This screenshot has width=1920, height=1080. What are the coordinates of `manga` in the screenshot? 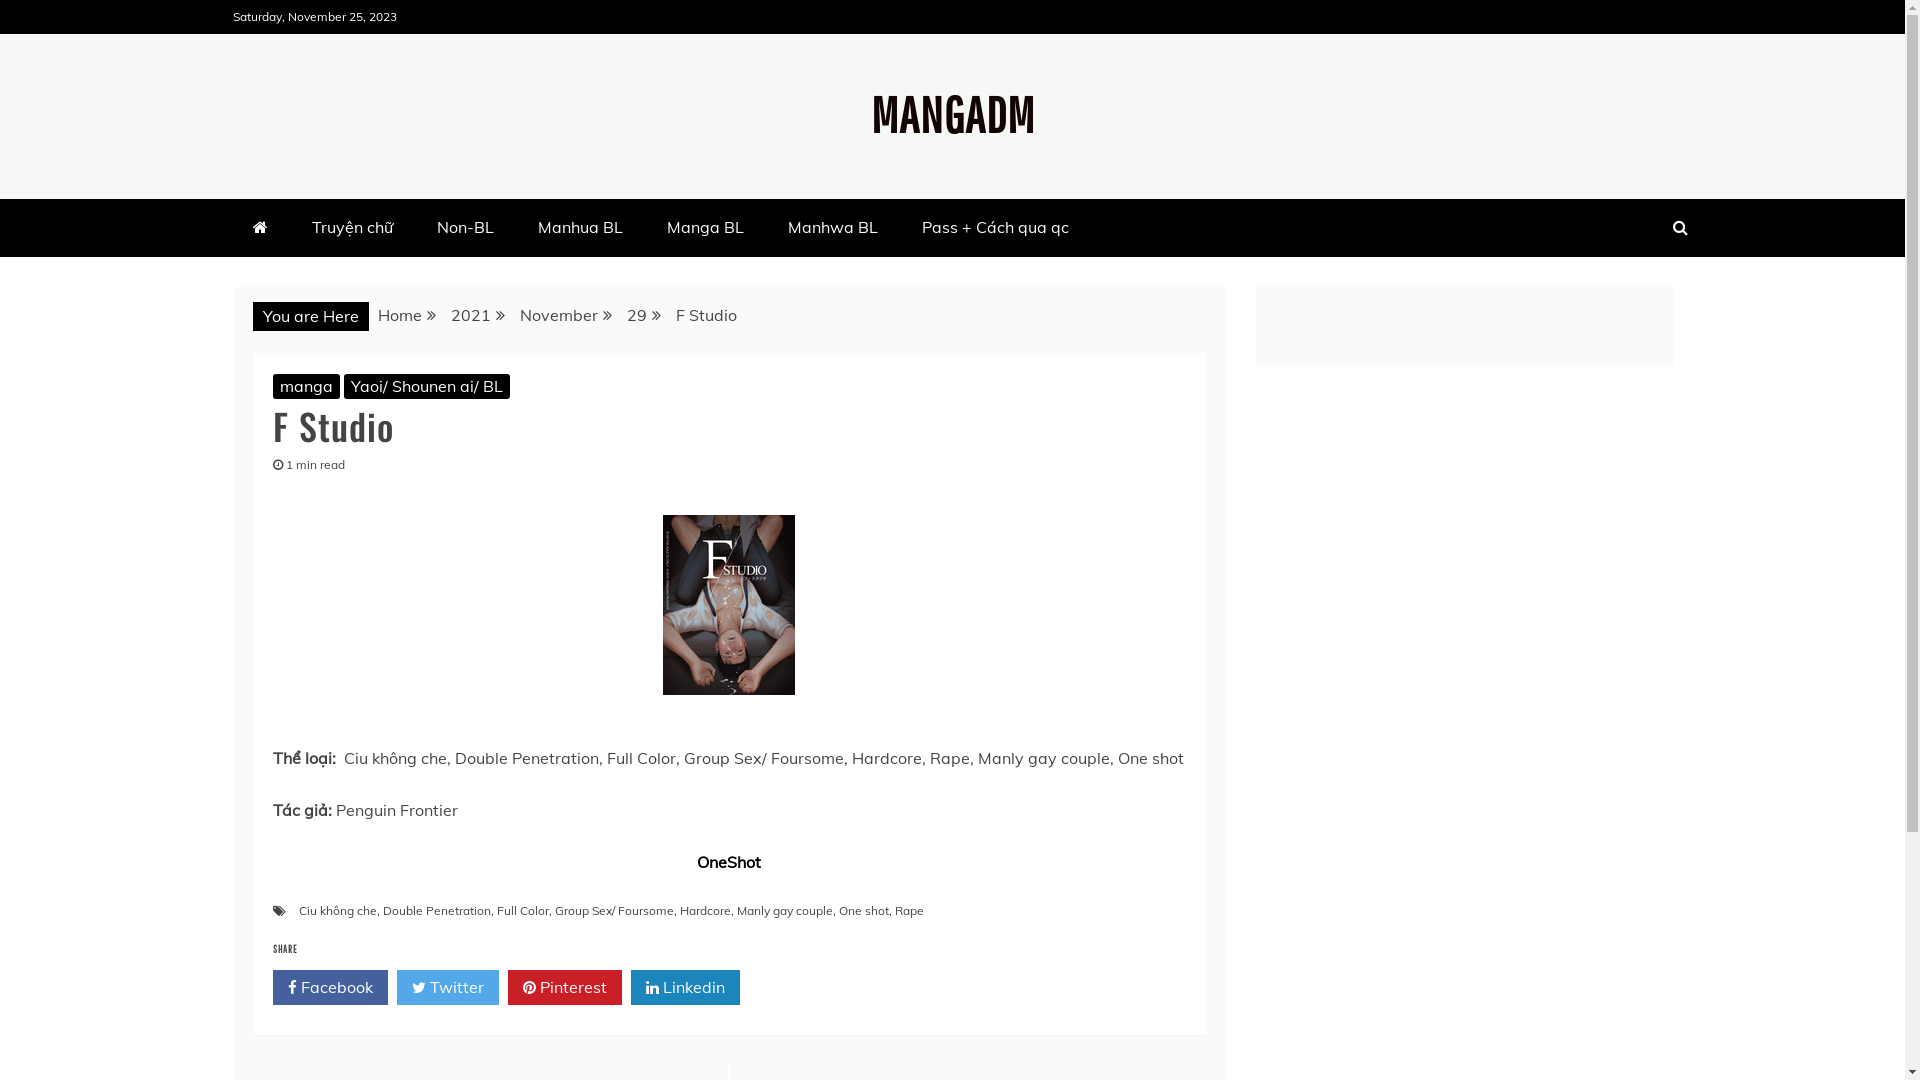 It's located at (306, 386).